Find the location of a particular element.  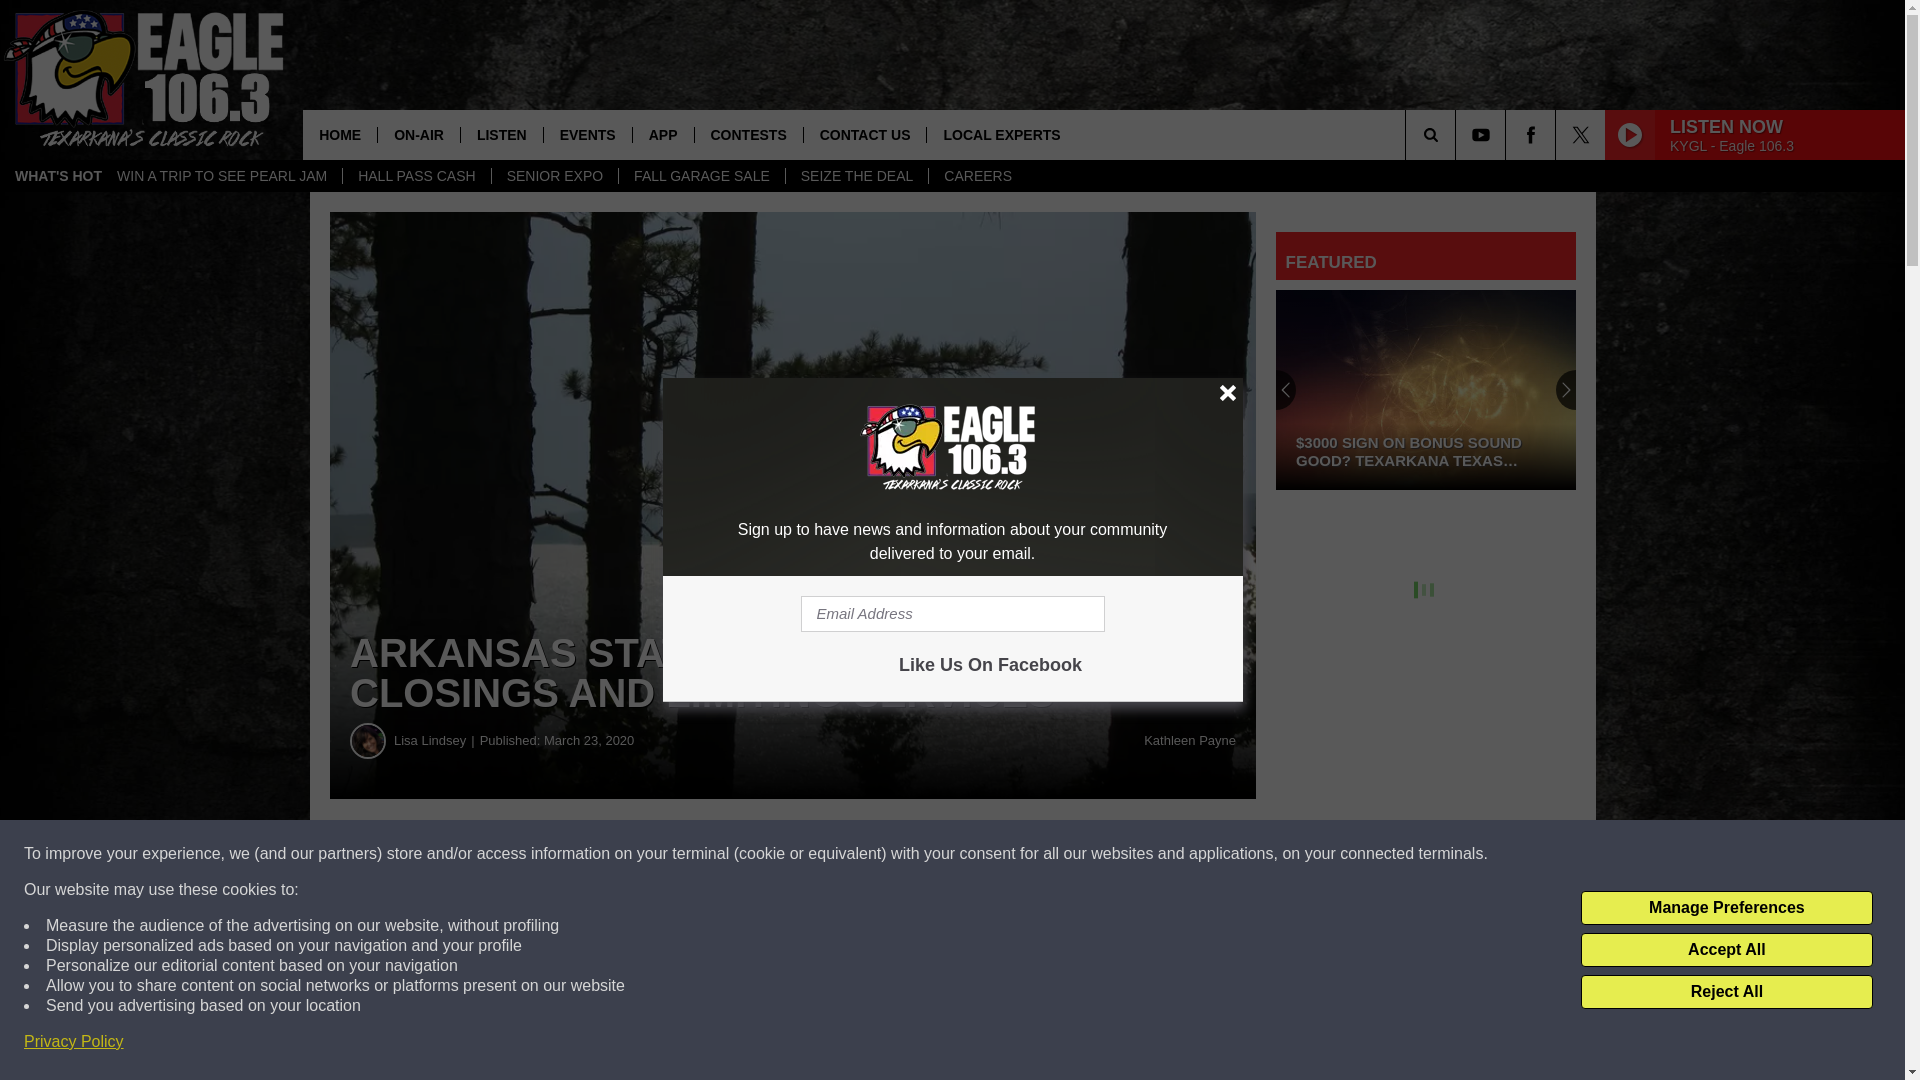

Reject All is located at coordinates (1726, 992).